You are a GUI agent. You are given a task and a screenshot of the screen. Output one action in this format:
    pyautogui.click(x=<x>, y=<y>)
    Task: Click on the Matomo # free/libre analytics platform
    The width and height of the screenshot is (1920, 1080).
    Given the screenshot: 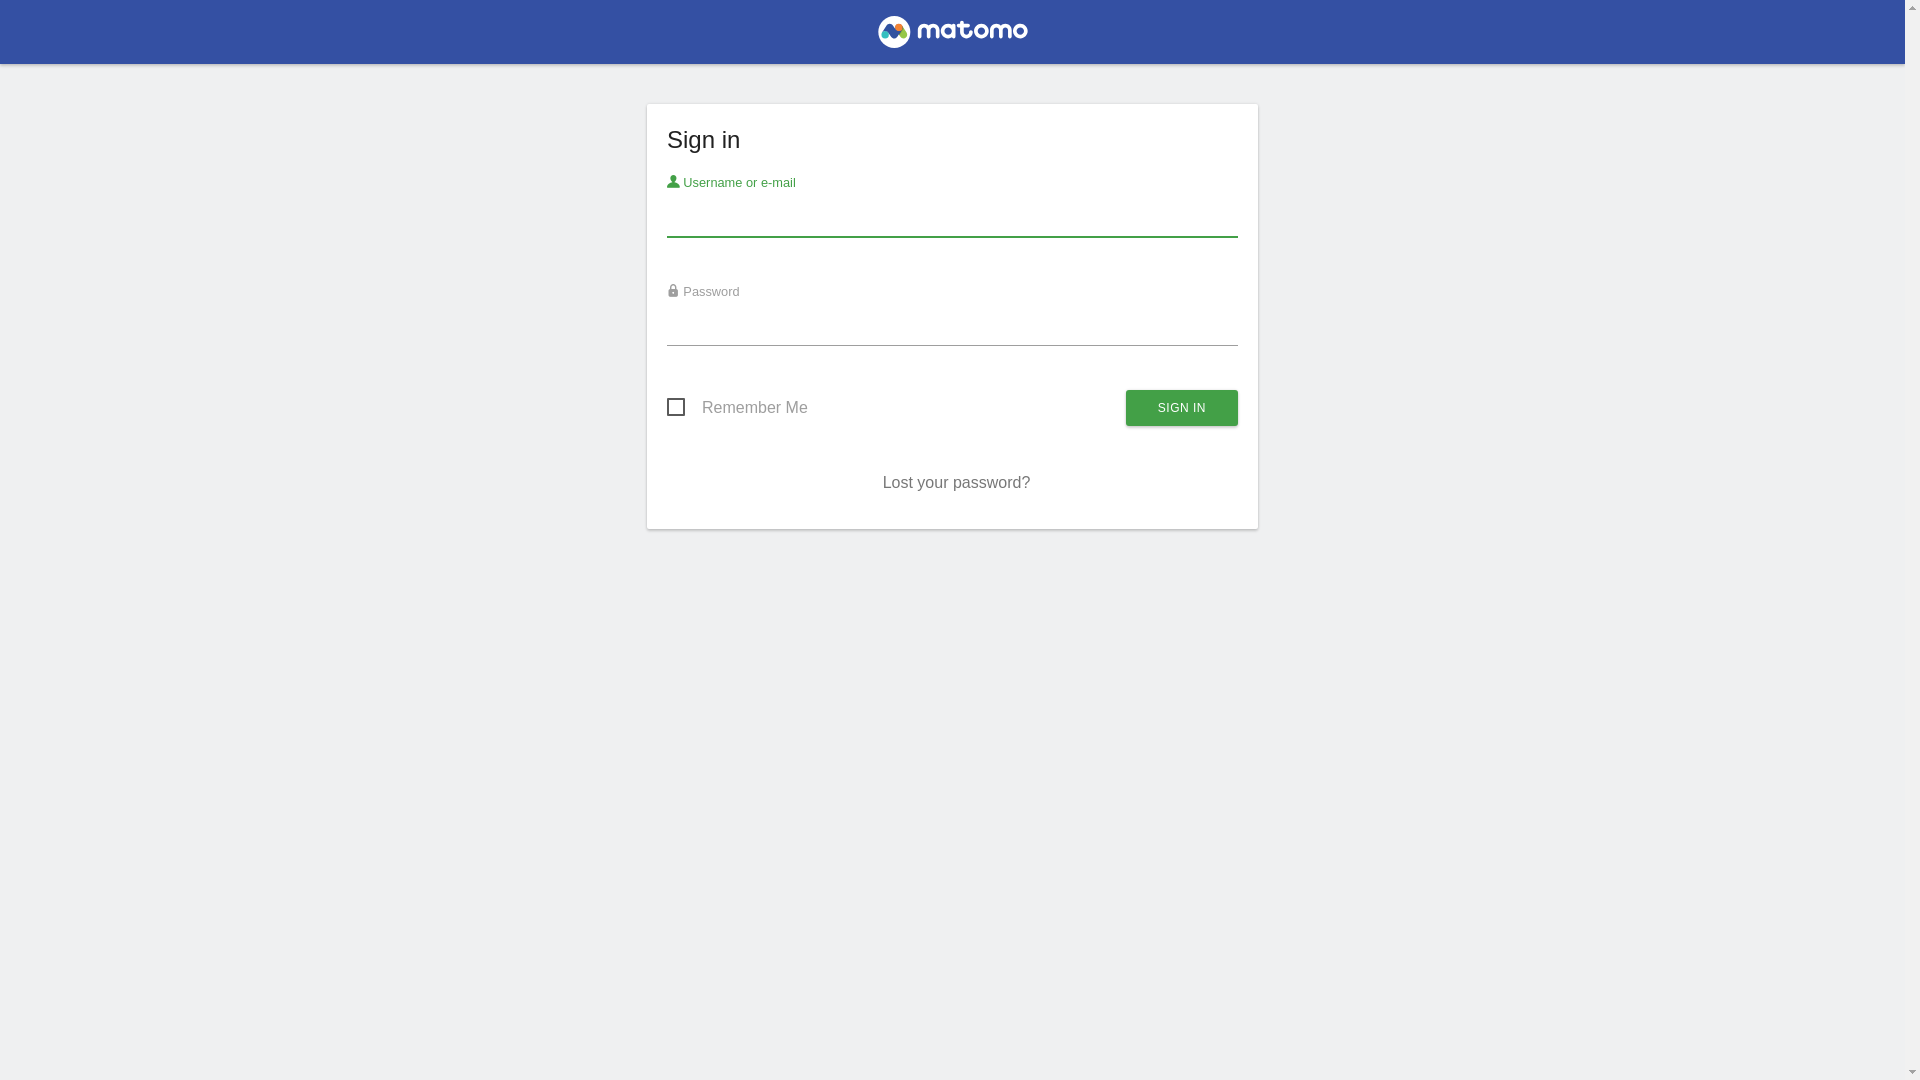 What is the action you would take?
    pyautogui.click(x=952, y=38)
    